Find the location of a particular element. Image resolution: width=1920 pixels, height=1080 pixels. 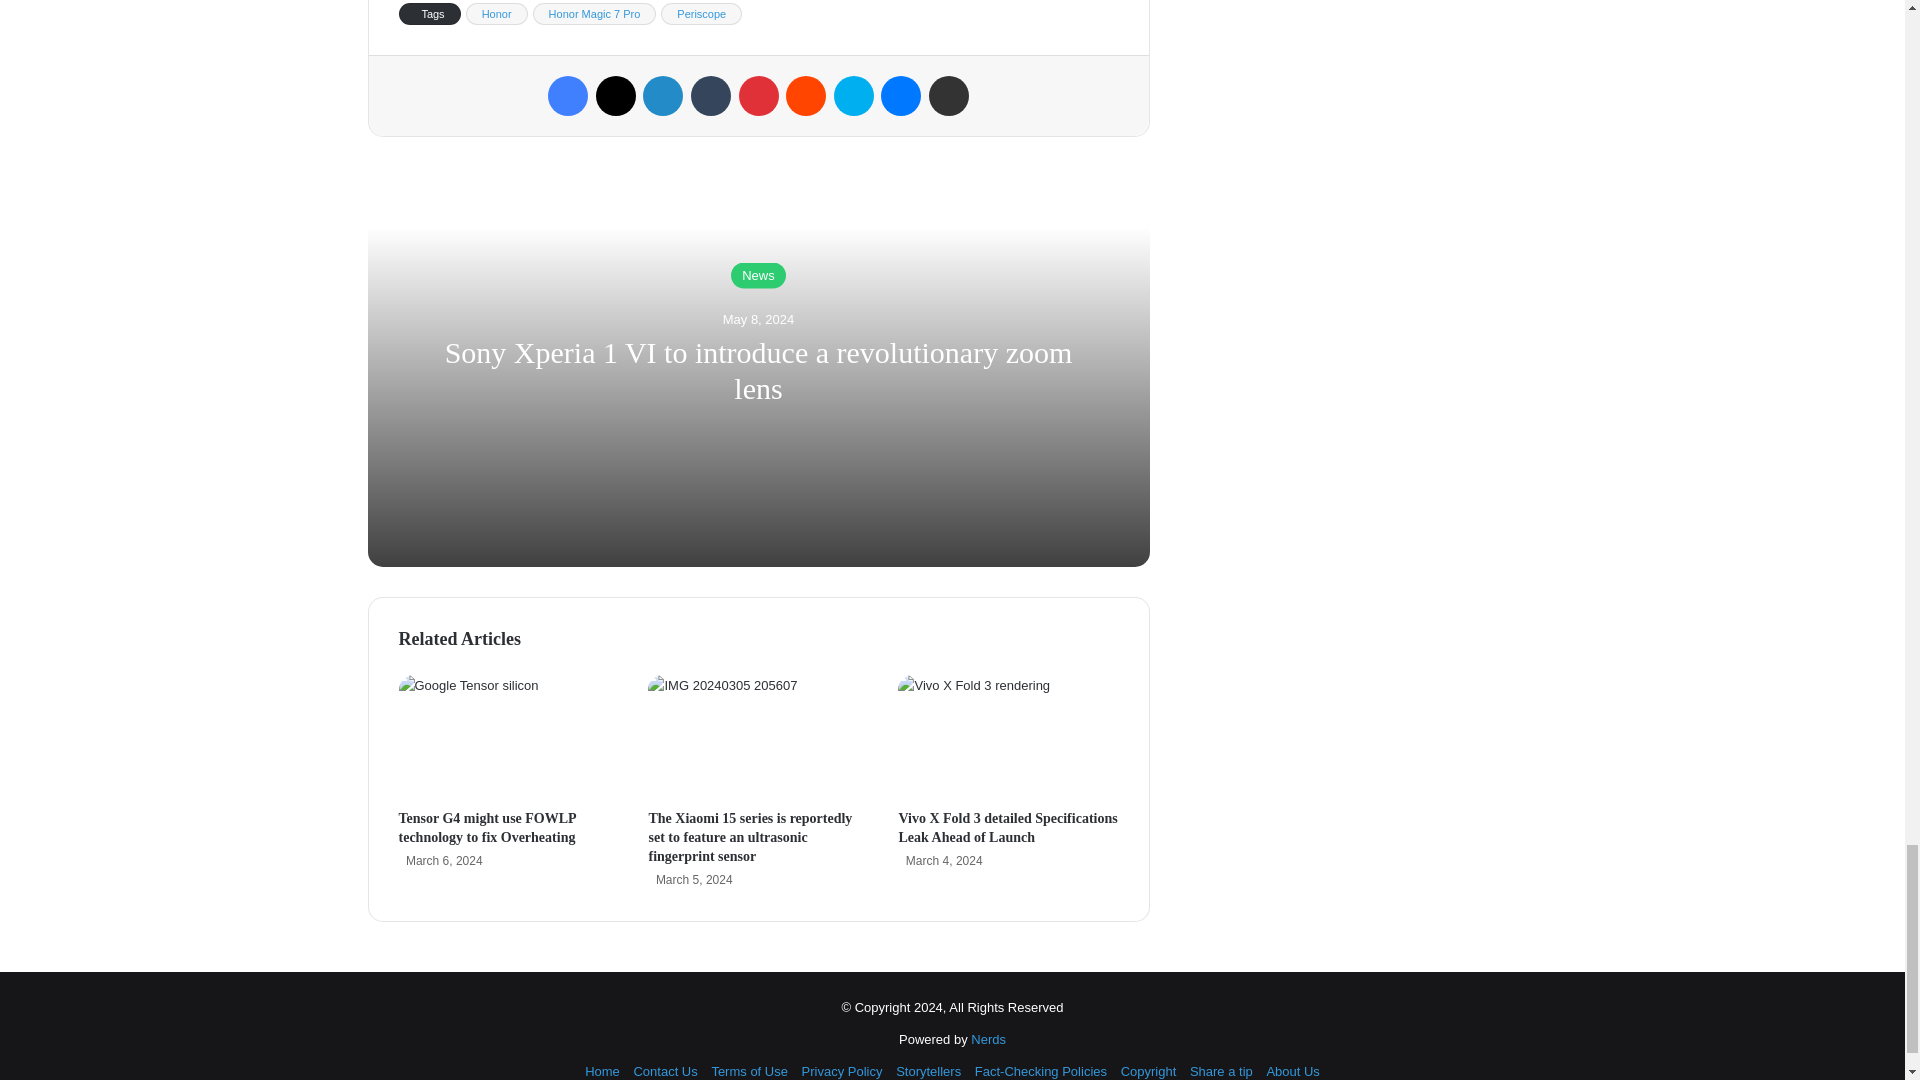

Facebook is located at coordinates (567, 95).